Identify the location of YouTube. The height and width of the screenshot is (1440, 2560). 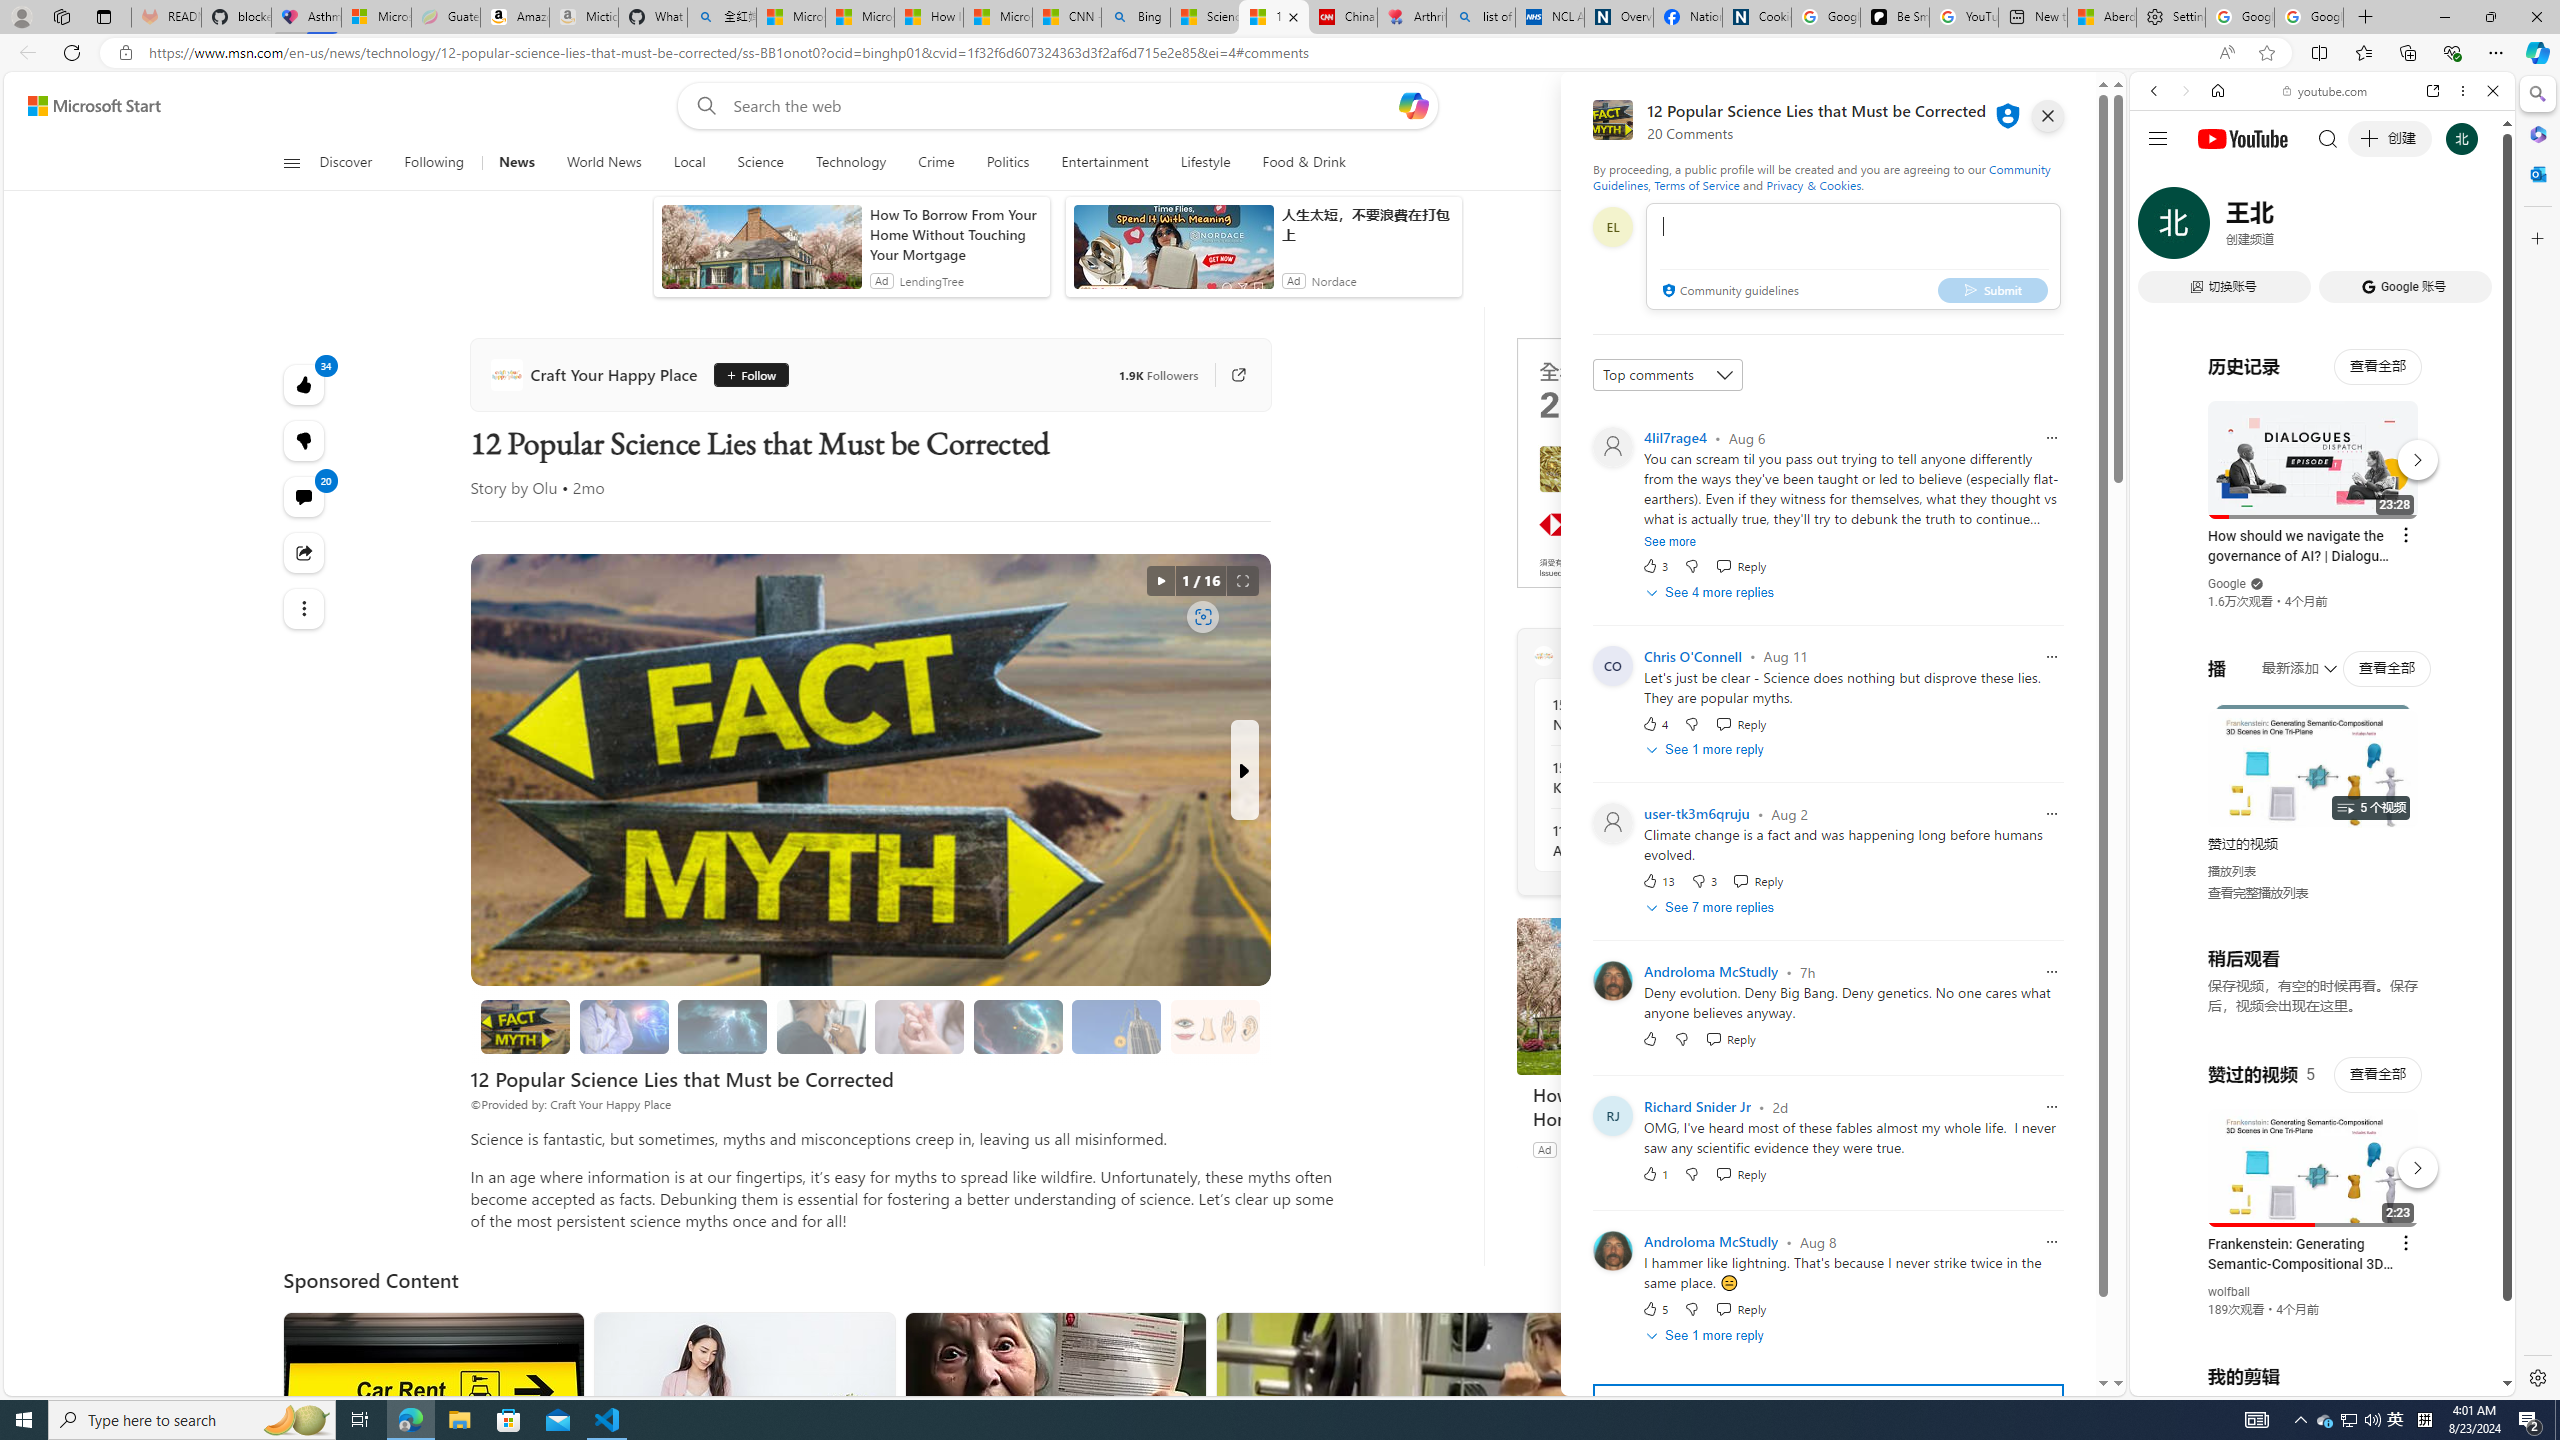
(2314, 1152).